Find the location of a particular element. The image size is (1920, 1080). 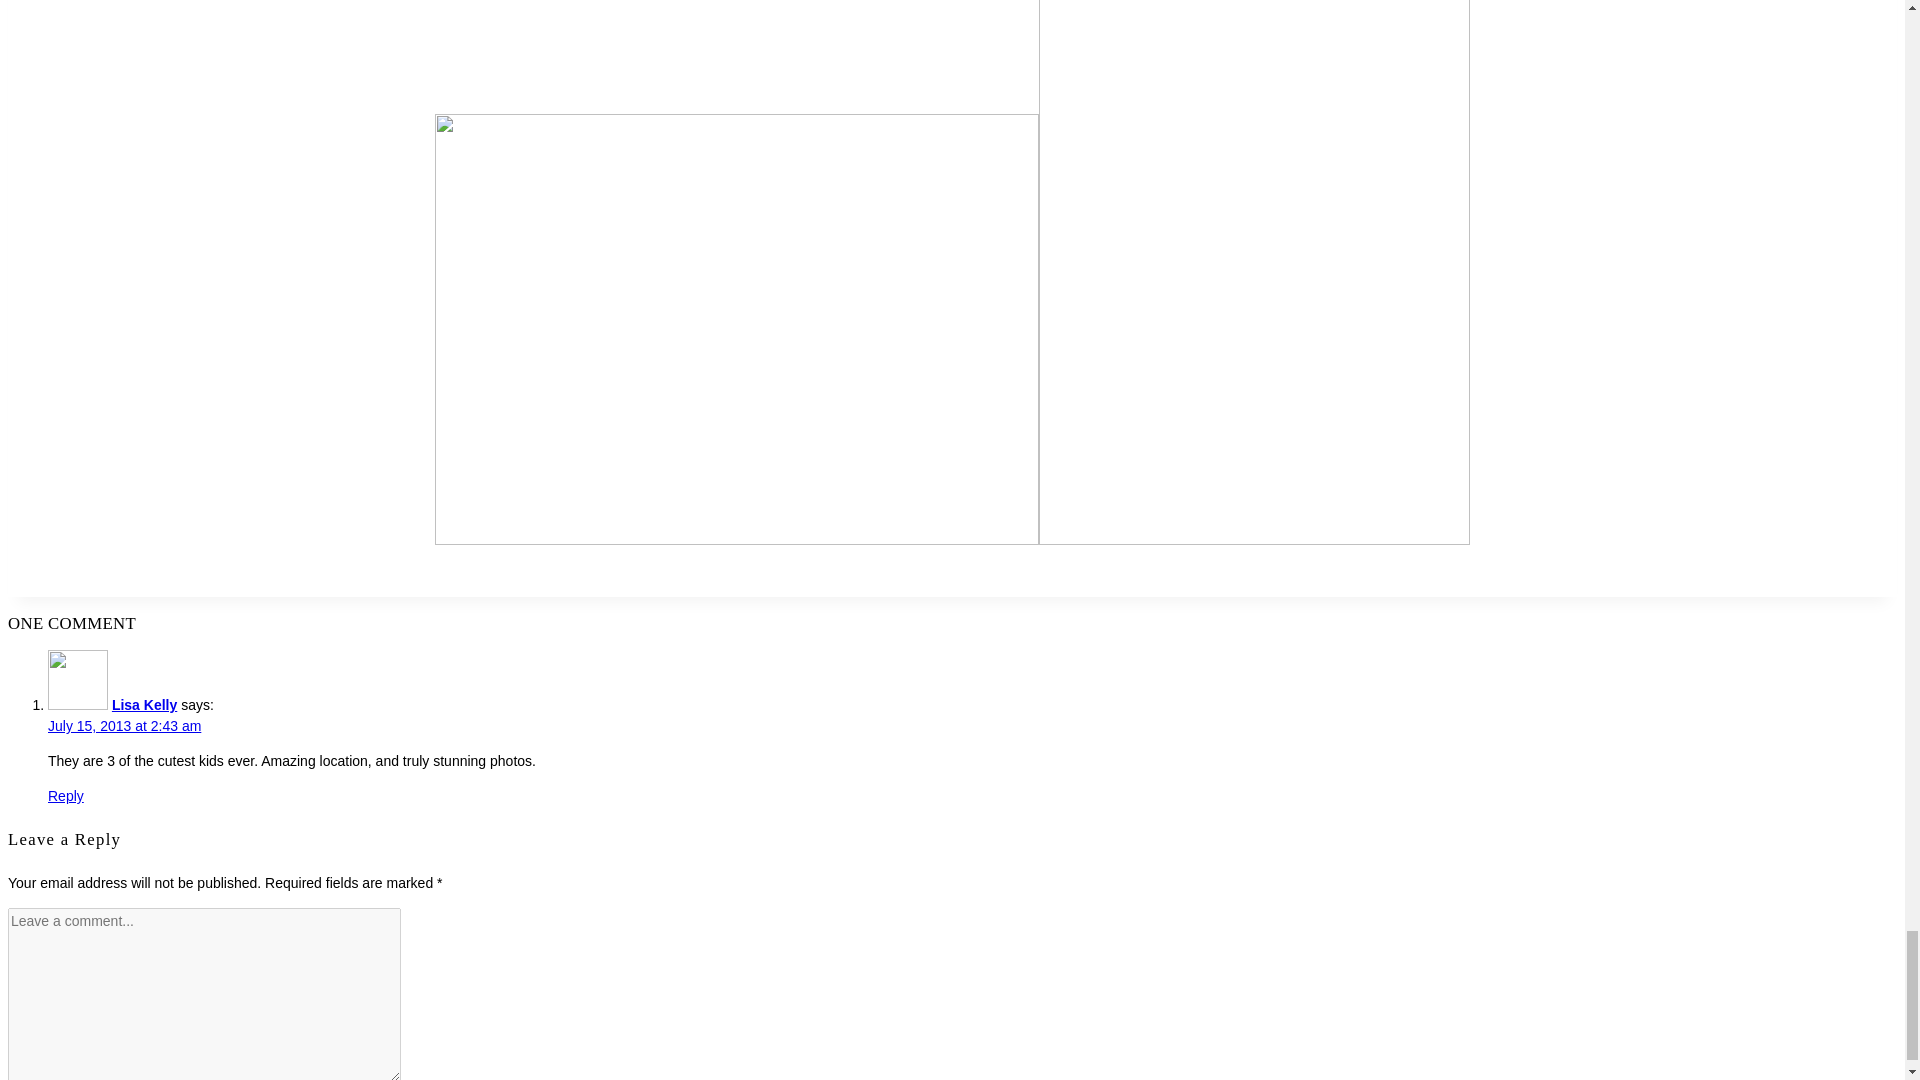

Reply is located at coordinates (66, 796).